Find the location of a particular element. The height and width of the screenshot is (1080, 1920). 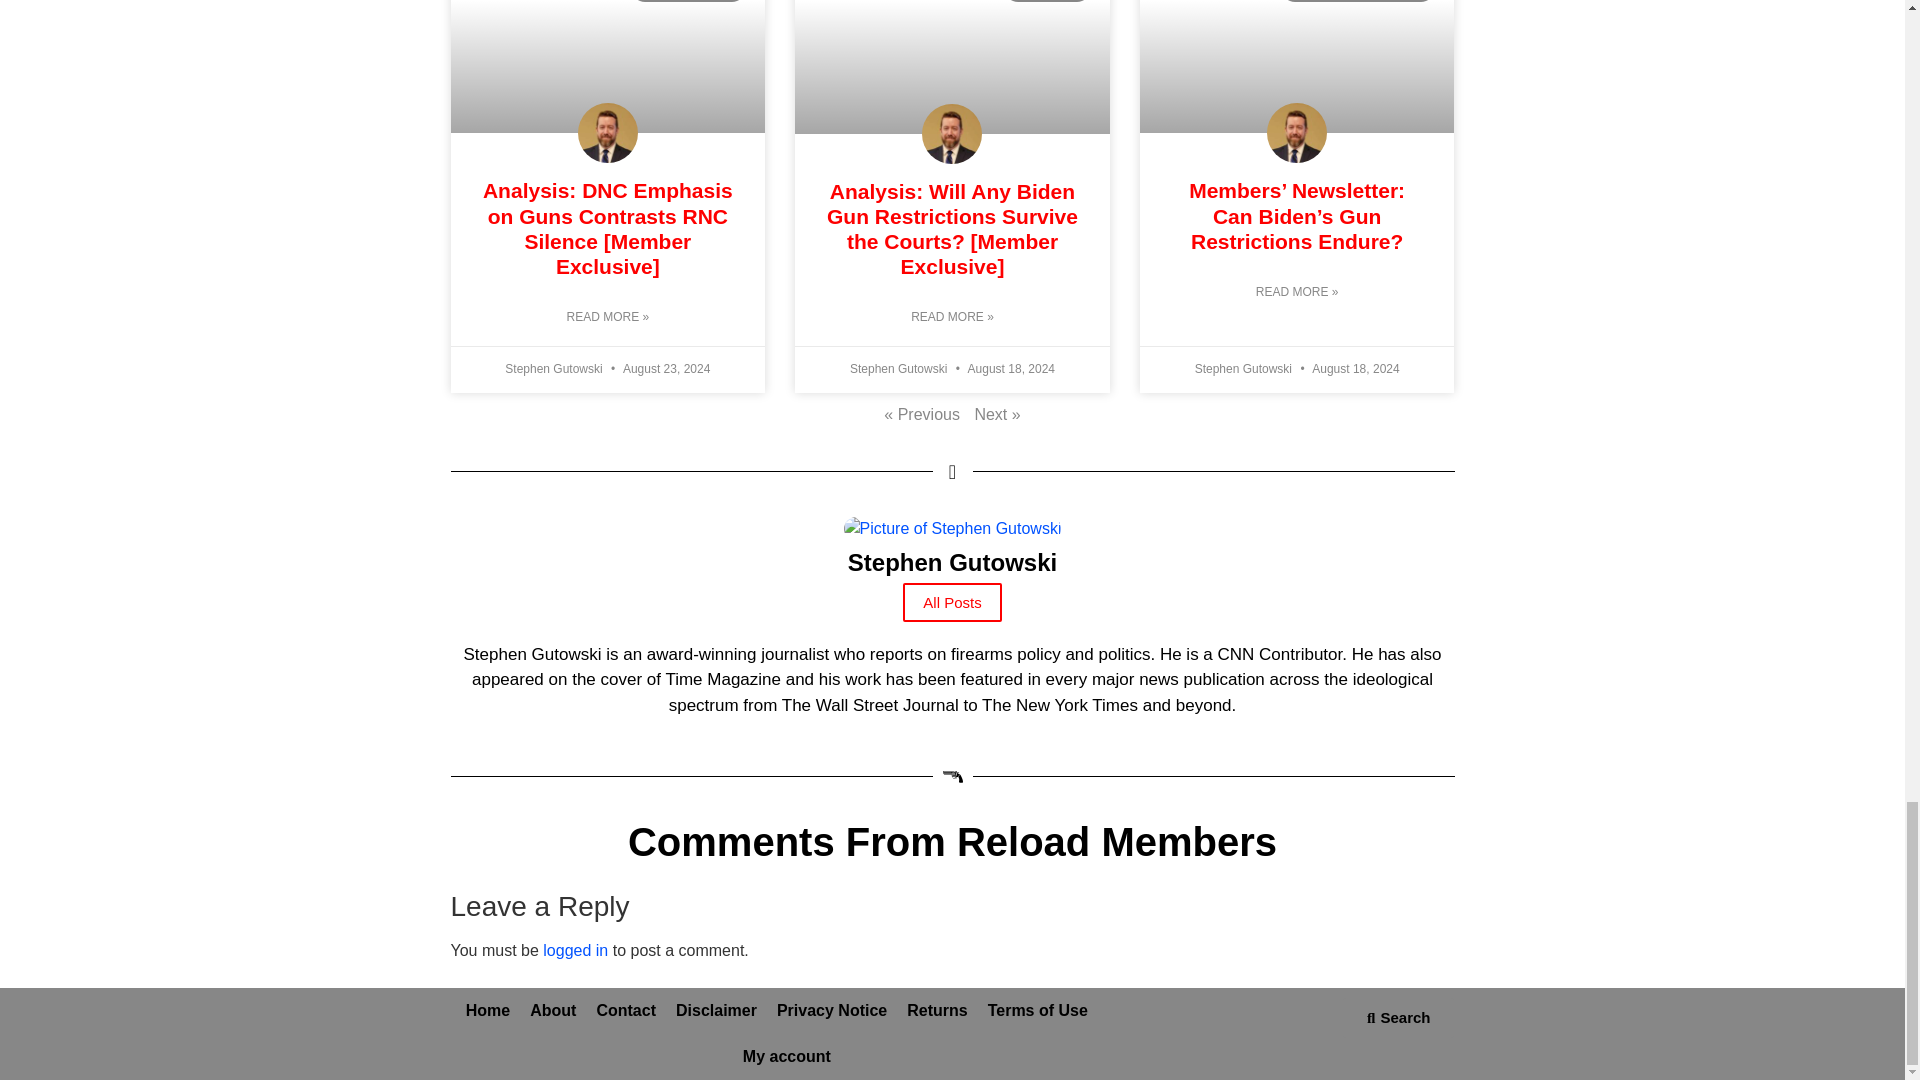

Disclaimer is located at coordinates (716, 1010).